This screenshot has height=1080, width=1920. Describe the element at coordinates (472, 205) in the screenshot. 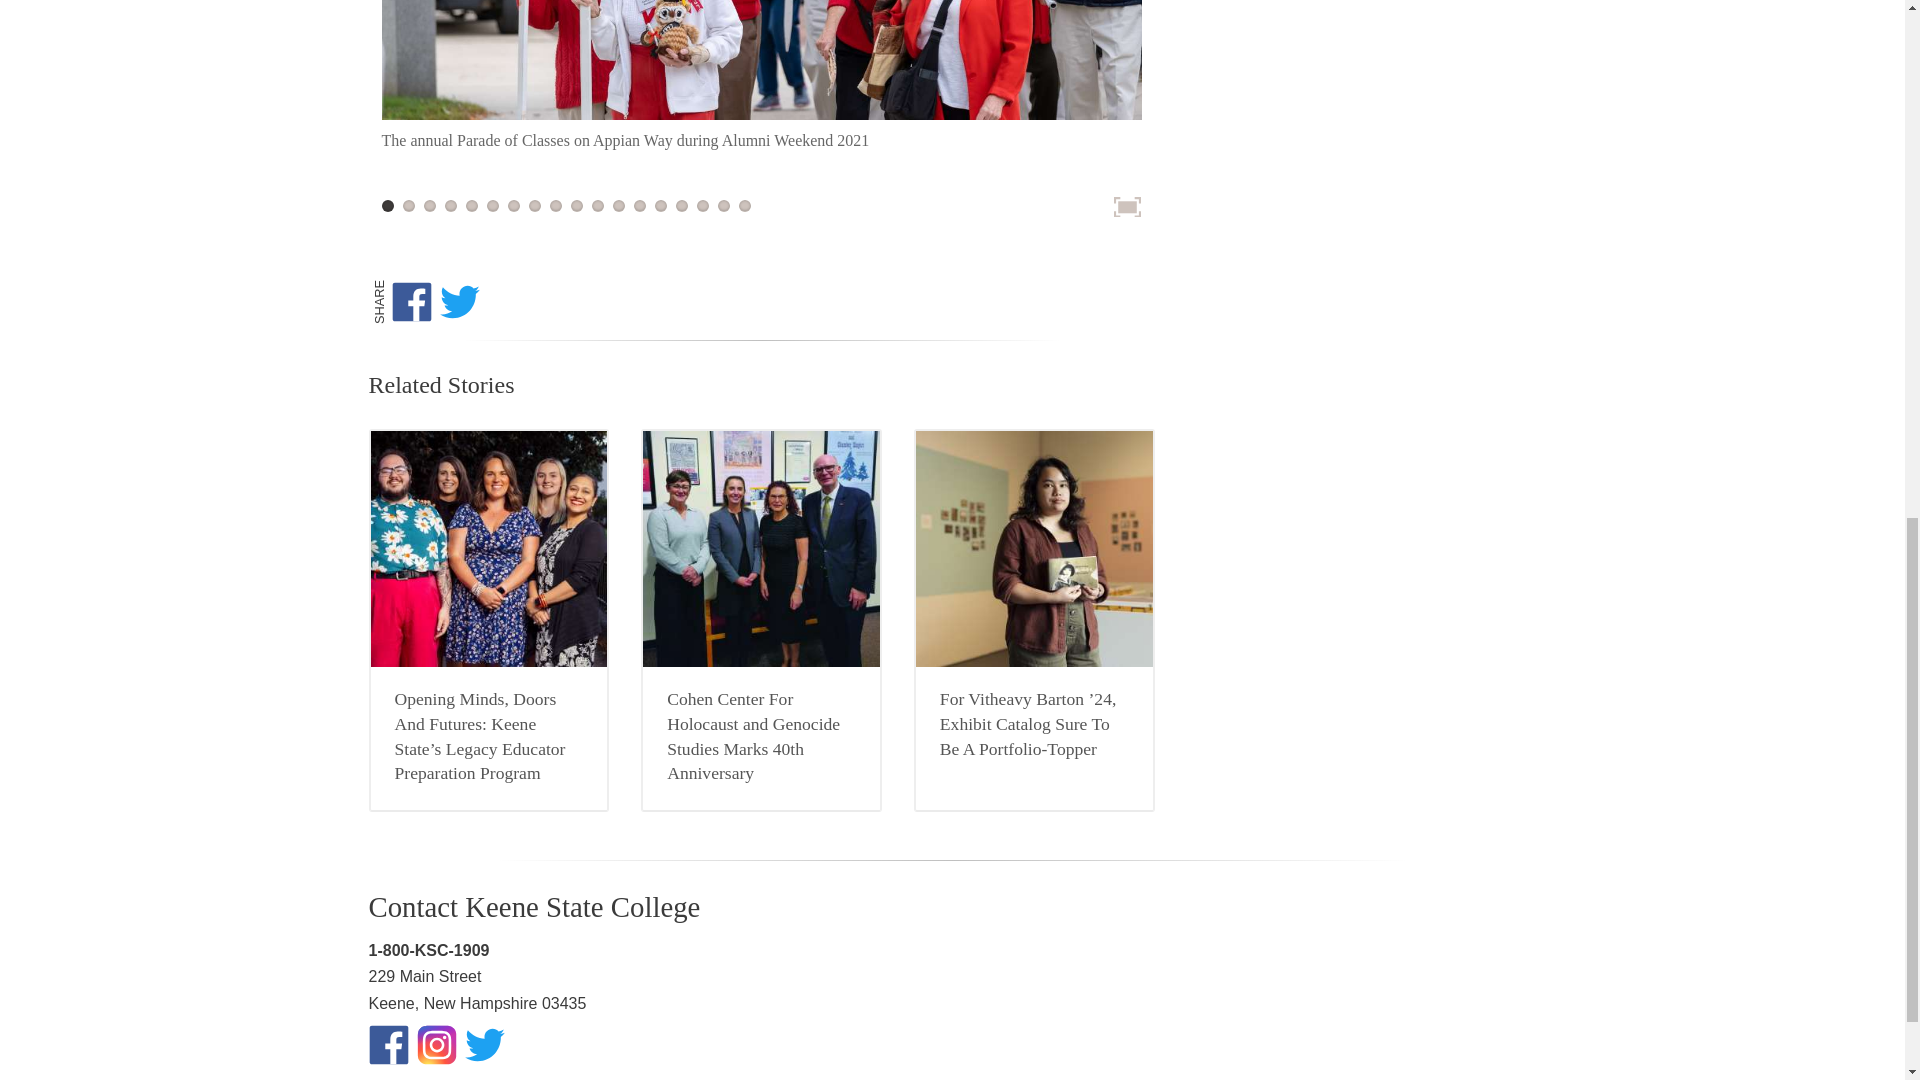

I see `4` at that location.